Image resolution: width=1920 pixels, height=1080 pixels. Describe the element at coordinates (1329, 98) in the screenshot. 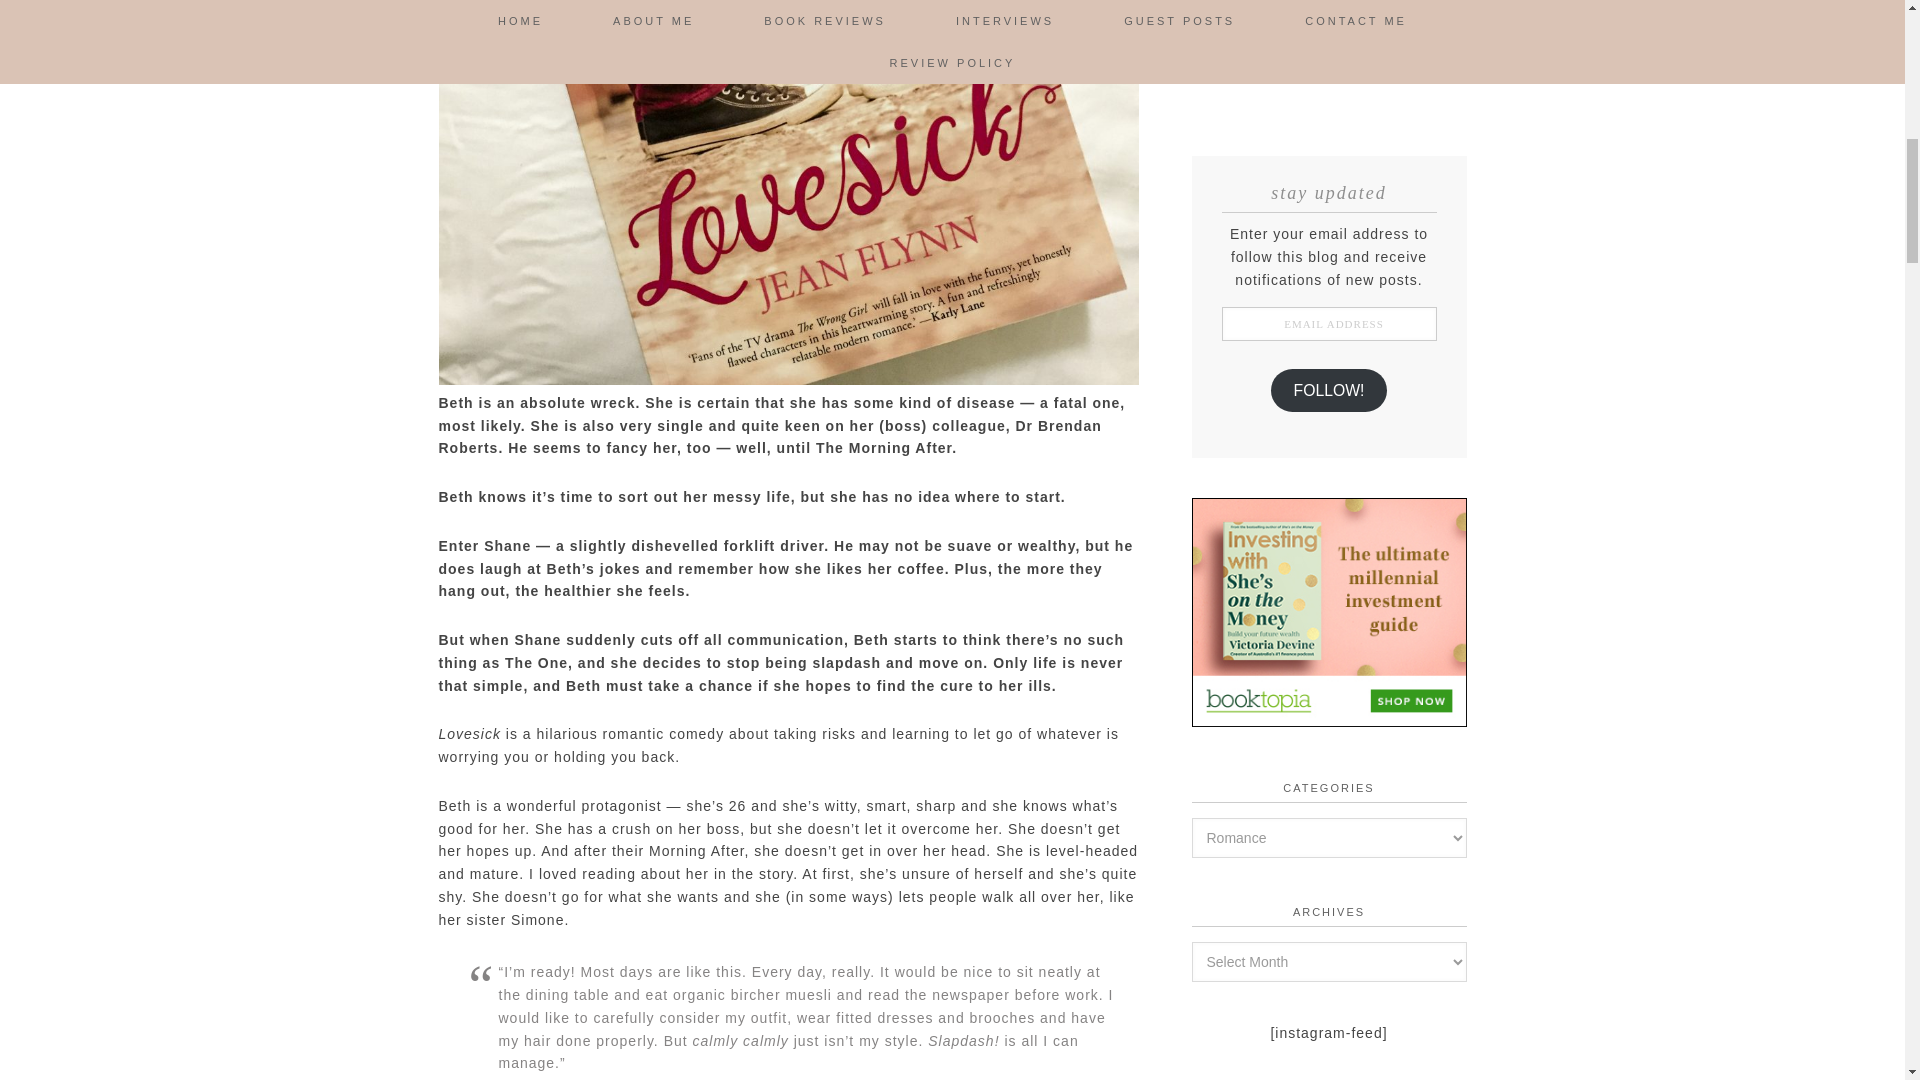

I see `Follow Button` at that location.